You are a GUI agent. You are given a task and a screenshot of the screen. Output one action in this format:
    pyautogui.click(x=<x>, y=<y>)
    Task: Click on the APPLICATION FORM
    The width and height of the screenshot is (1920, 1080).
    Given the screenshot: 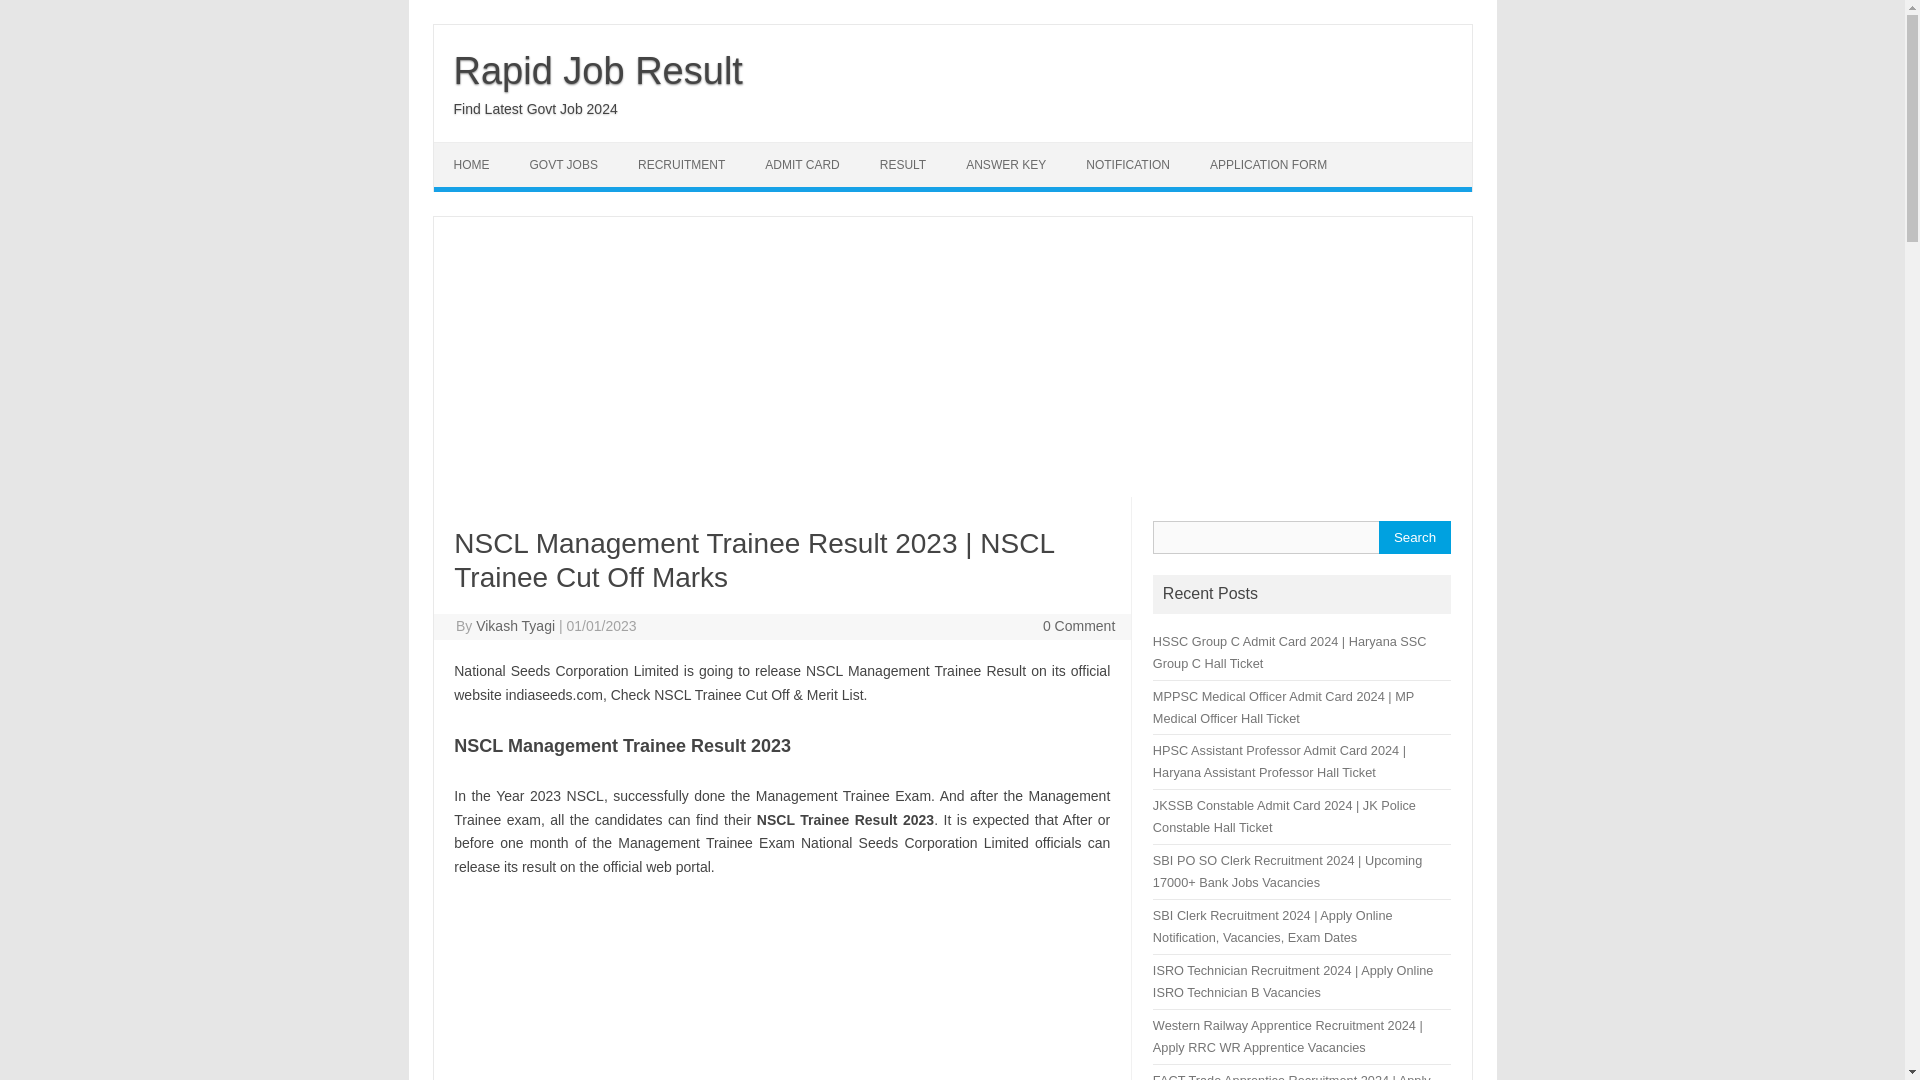 What is the action you would take?
    pyautogui.click(x=1268, y=164)
    